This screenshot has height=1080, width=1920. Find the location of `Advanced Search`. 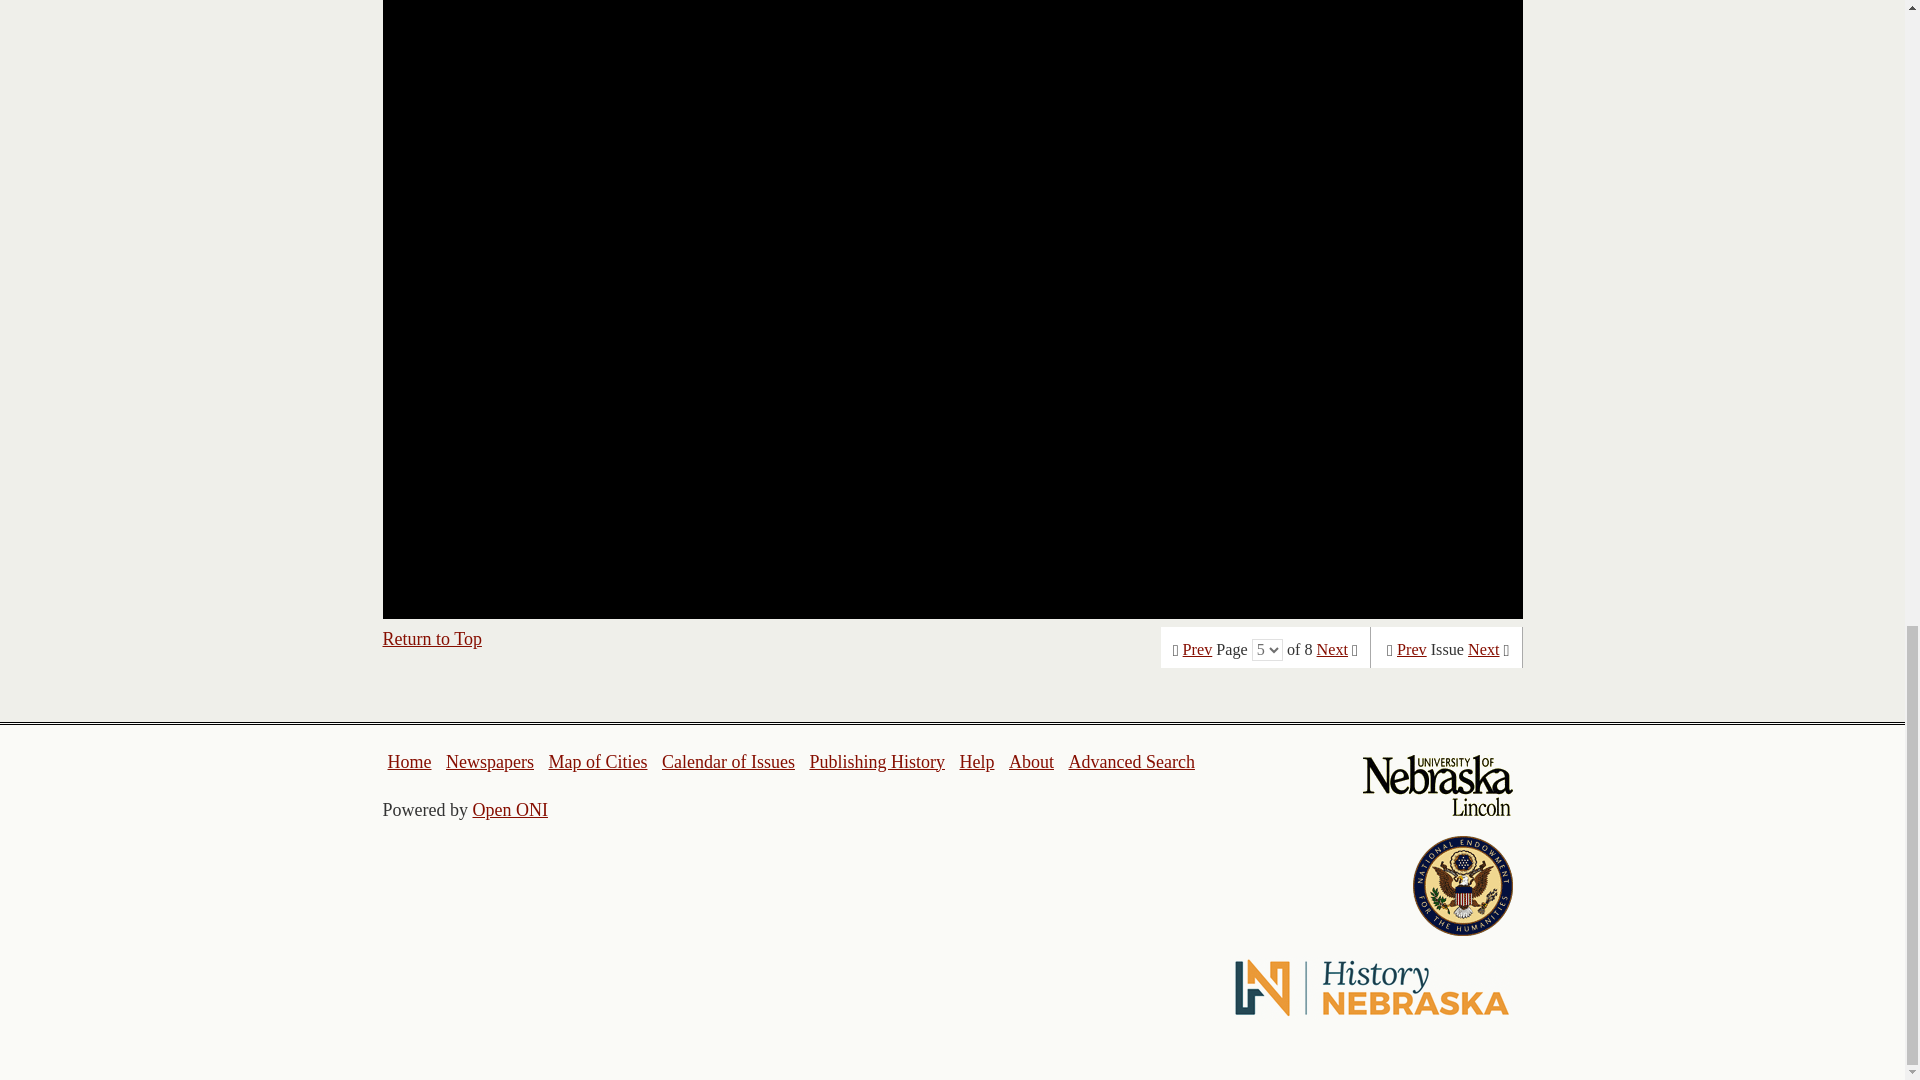

Advanced Search is located at coordinates (1130, 762).